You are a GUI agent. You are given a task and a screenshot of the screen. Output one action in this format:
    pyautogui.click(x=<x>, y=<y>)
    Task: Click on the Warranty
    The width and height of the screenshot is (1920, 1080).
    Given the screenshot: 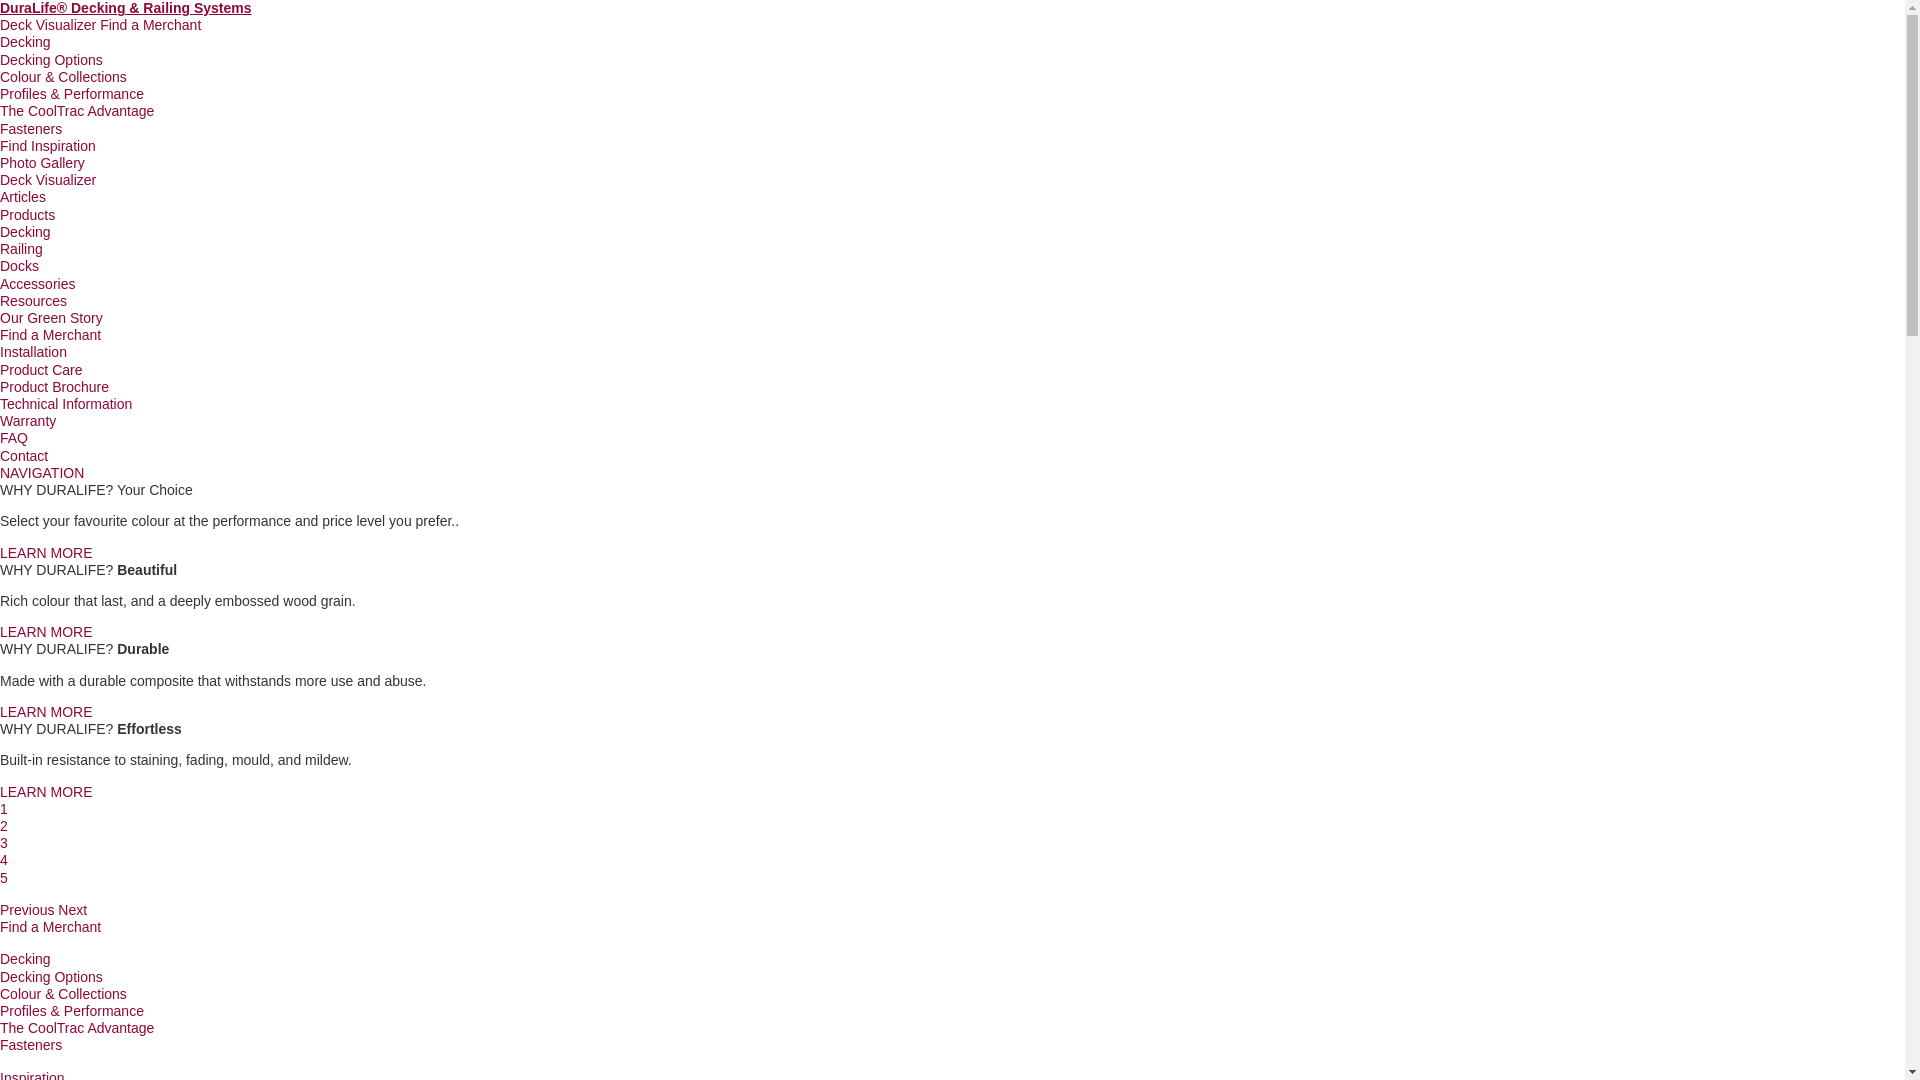 What is the action you would take?
    pyautogui.click(x=28, y=421)
    